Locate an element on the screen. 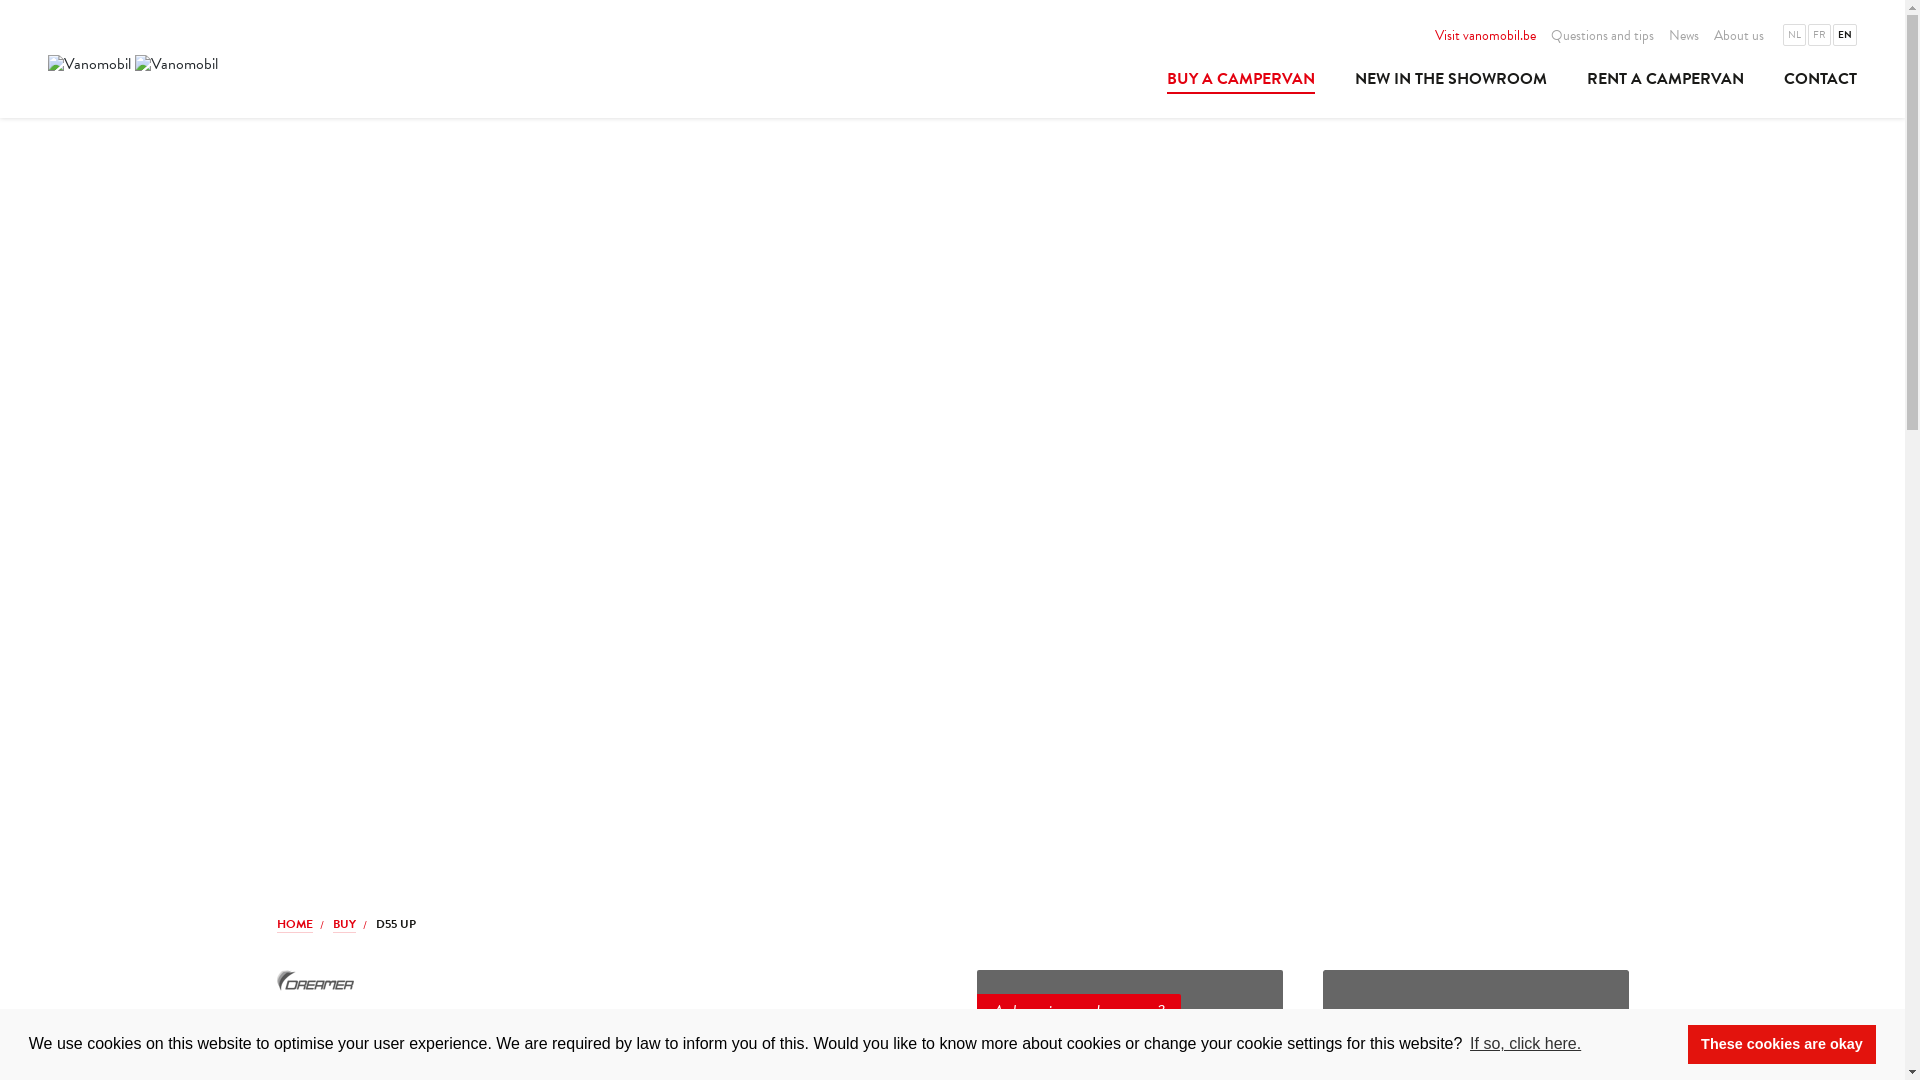 The height and width of the screenshot is (1080, 1920). BUY is located at coordinates (344, 926).